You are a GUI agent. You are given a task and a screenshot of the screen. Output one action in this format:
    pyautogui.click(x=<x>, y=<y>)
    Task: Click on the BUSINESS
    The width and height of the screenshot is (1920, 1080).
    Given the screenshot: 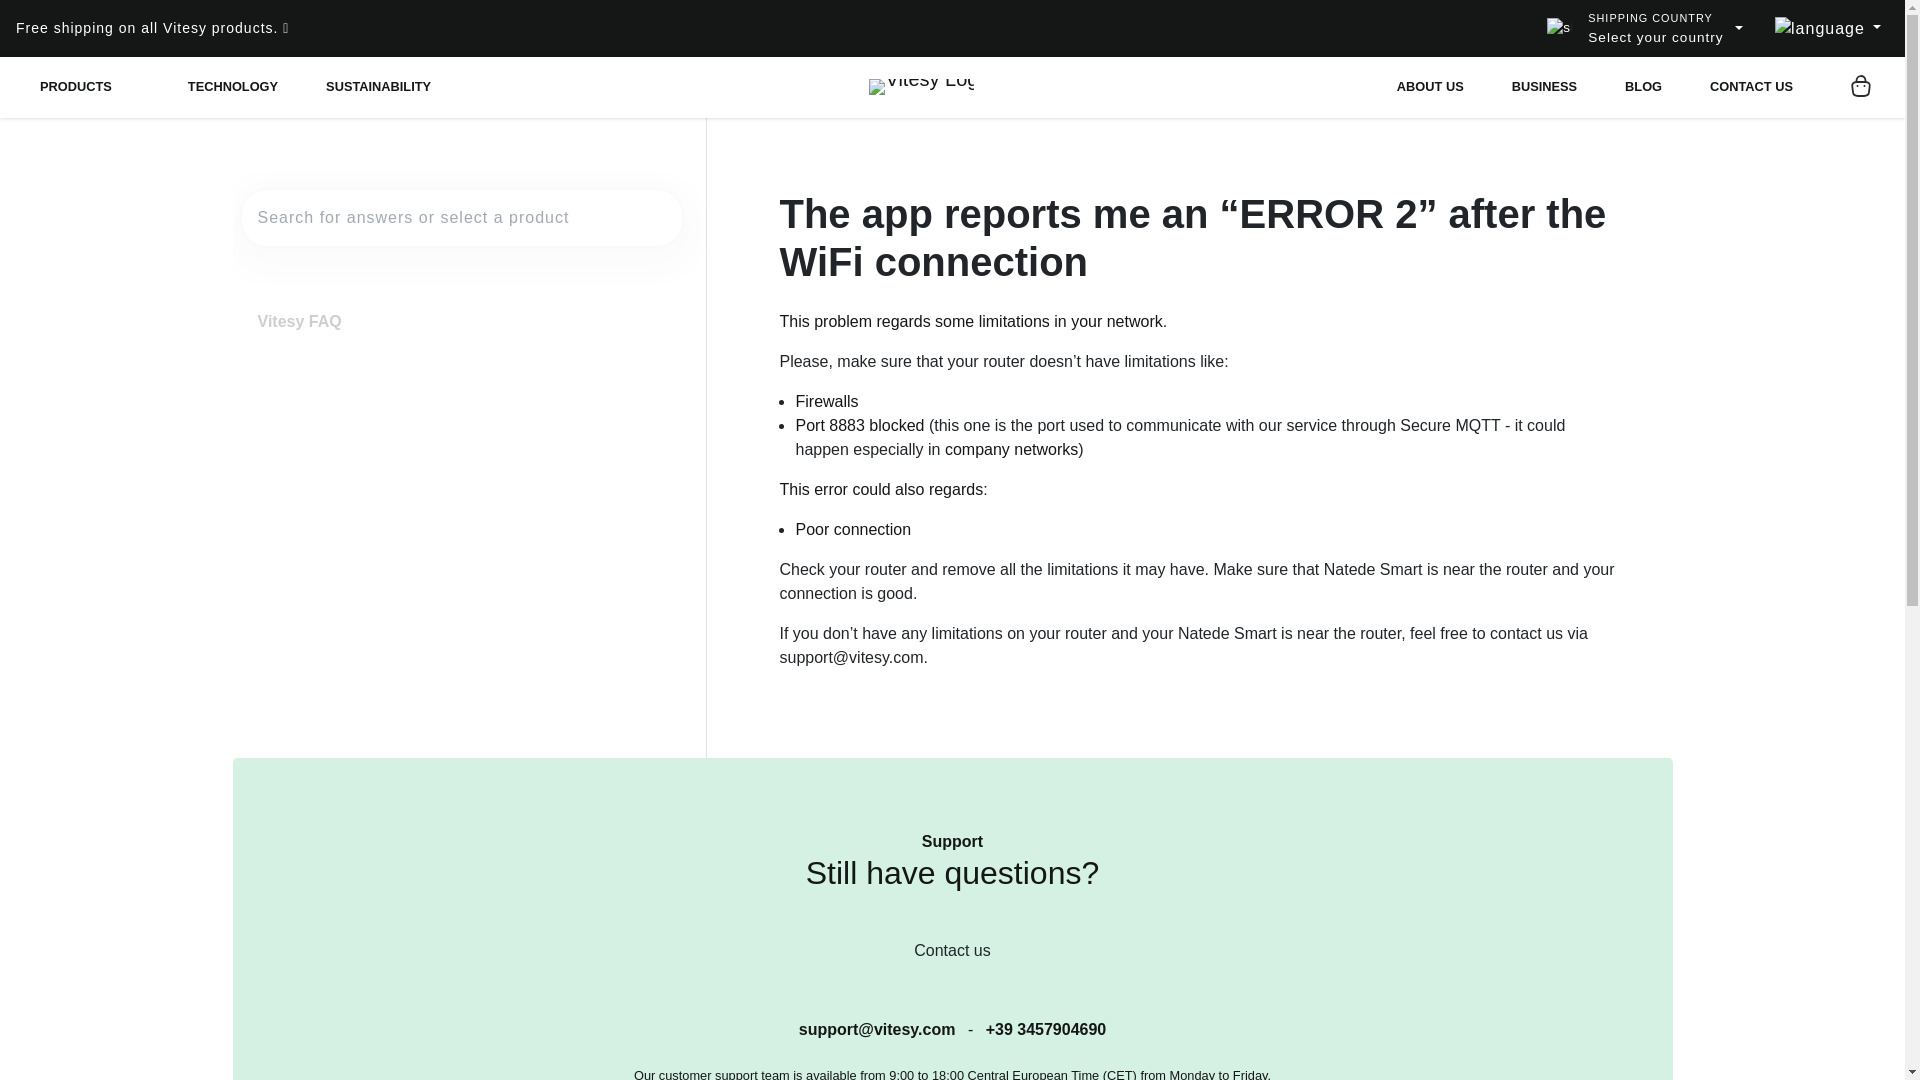 What is the action you would take?
    pyautogui.click(x=1544, y=87)
    